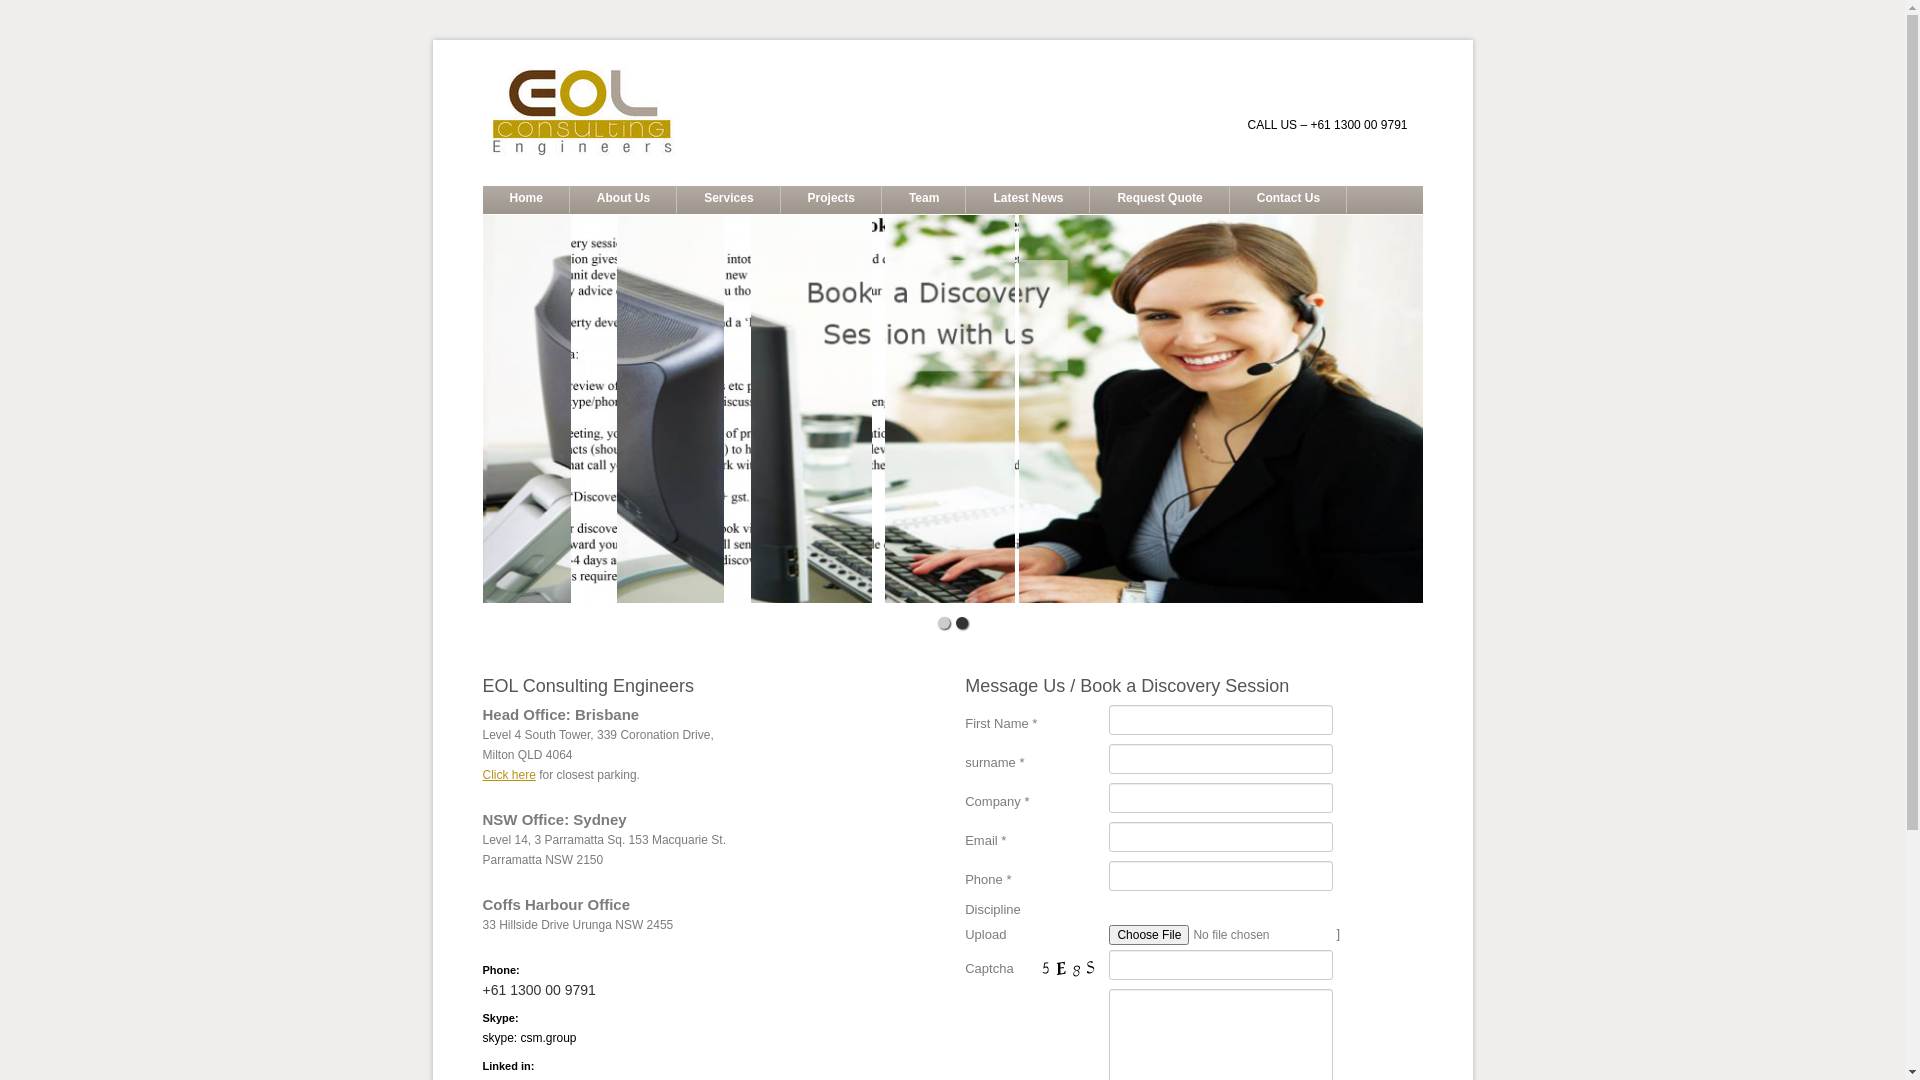 The height and width of the screenshot is (1080, 1920). What do you see at coordinates (831, 200) in the screenshot?
I see `Projects` at bounding box center [831, 200].